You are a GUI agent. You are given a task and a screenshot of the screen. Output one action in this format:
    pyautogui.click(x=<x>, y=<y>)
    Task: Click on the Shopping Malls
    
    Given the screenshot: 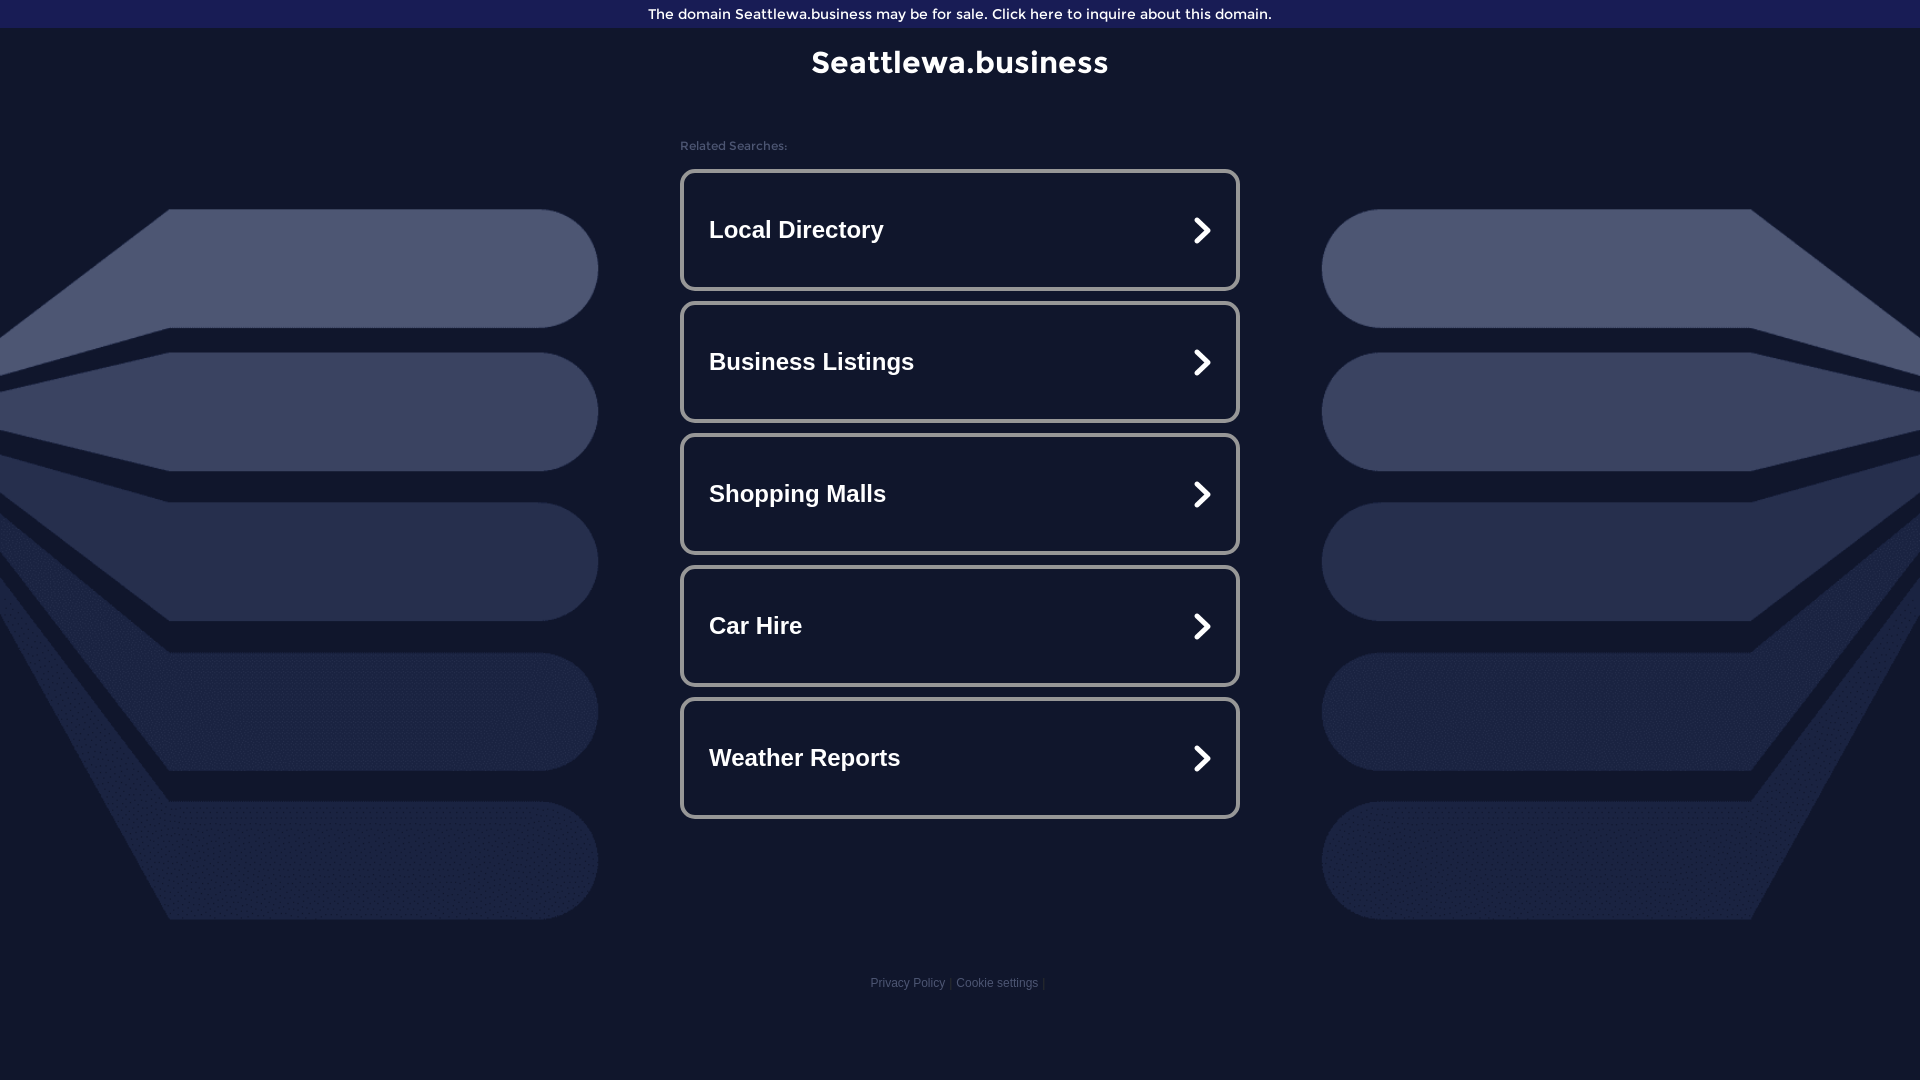 What is the action you would take?
    pyautogui.click(x=960, y=494)
    